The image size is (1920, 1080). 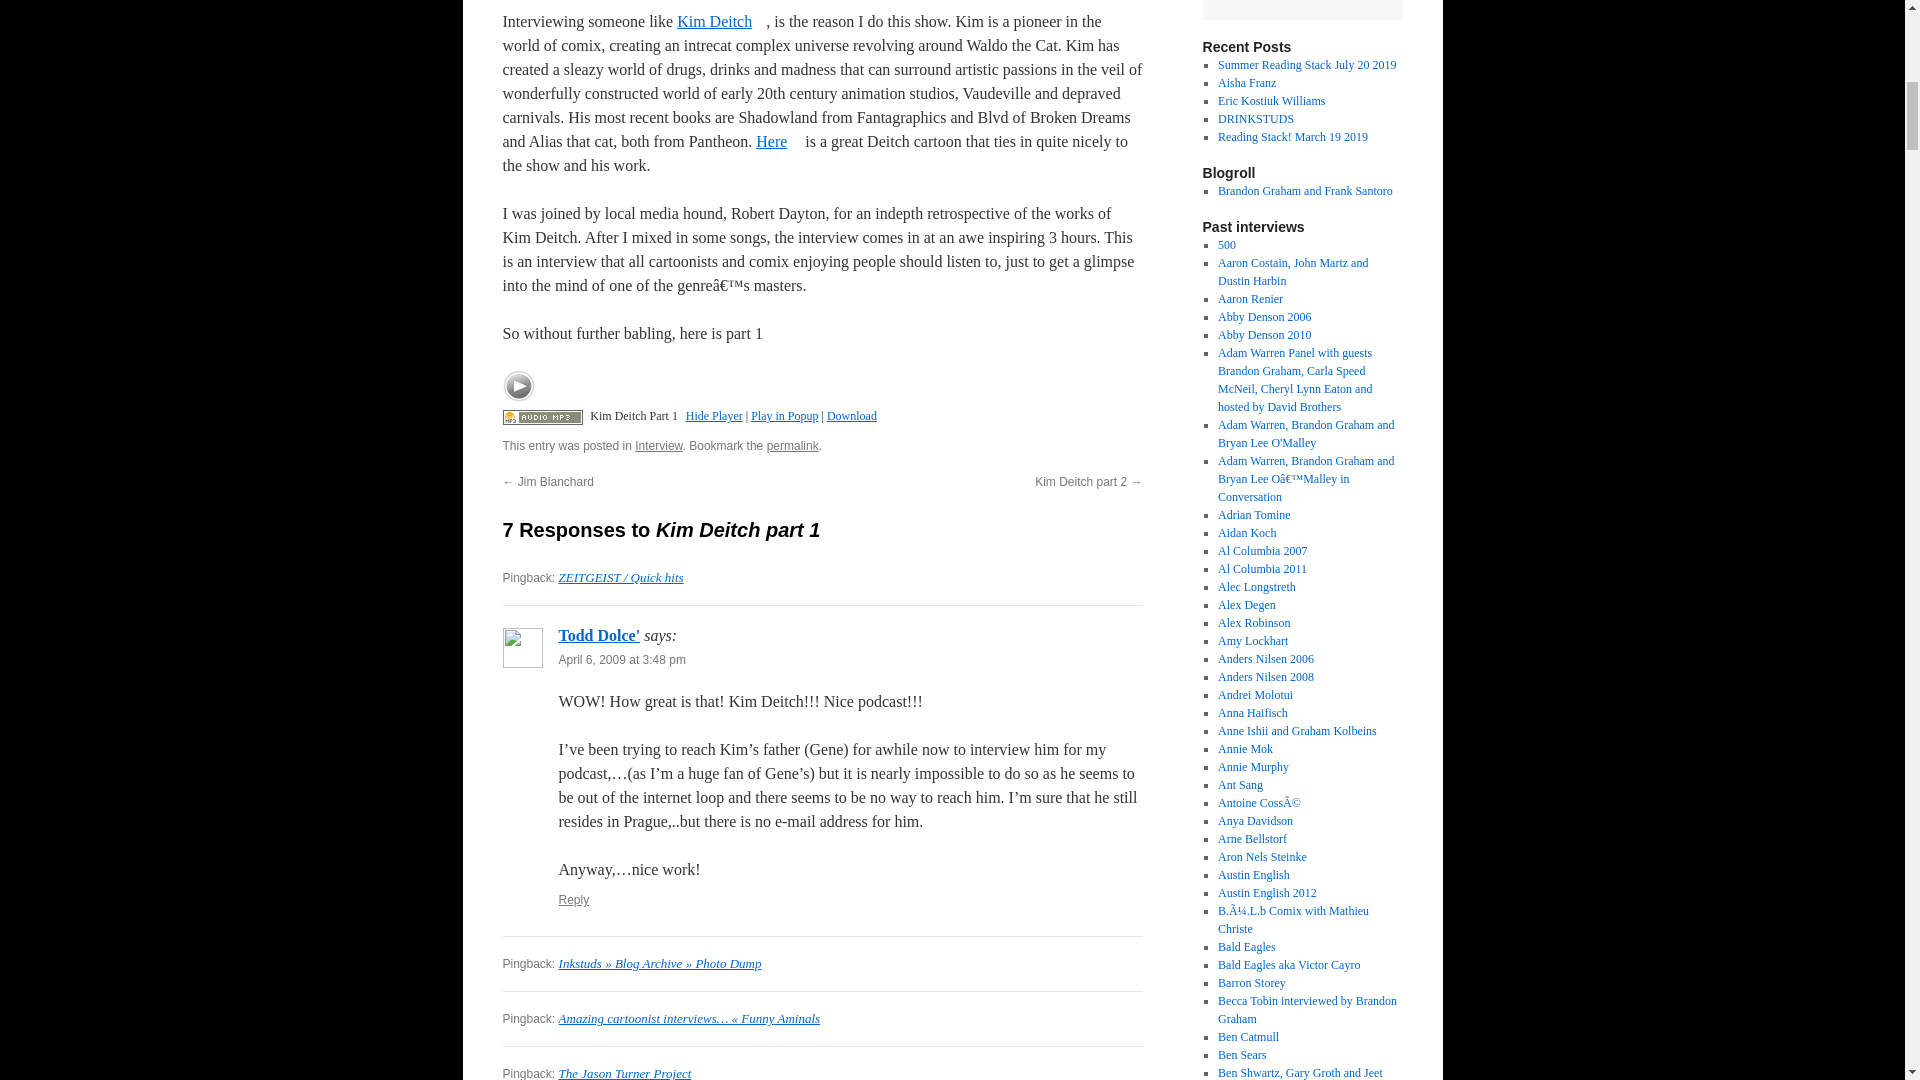 I want to click on Eric Kostiuk Williams, so click(x=1270, y=100).